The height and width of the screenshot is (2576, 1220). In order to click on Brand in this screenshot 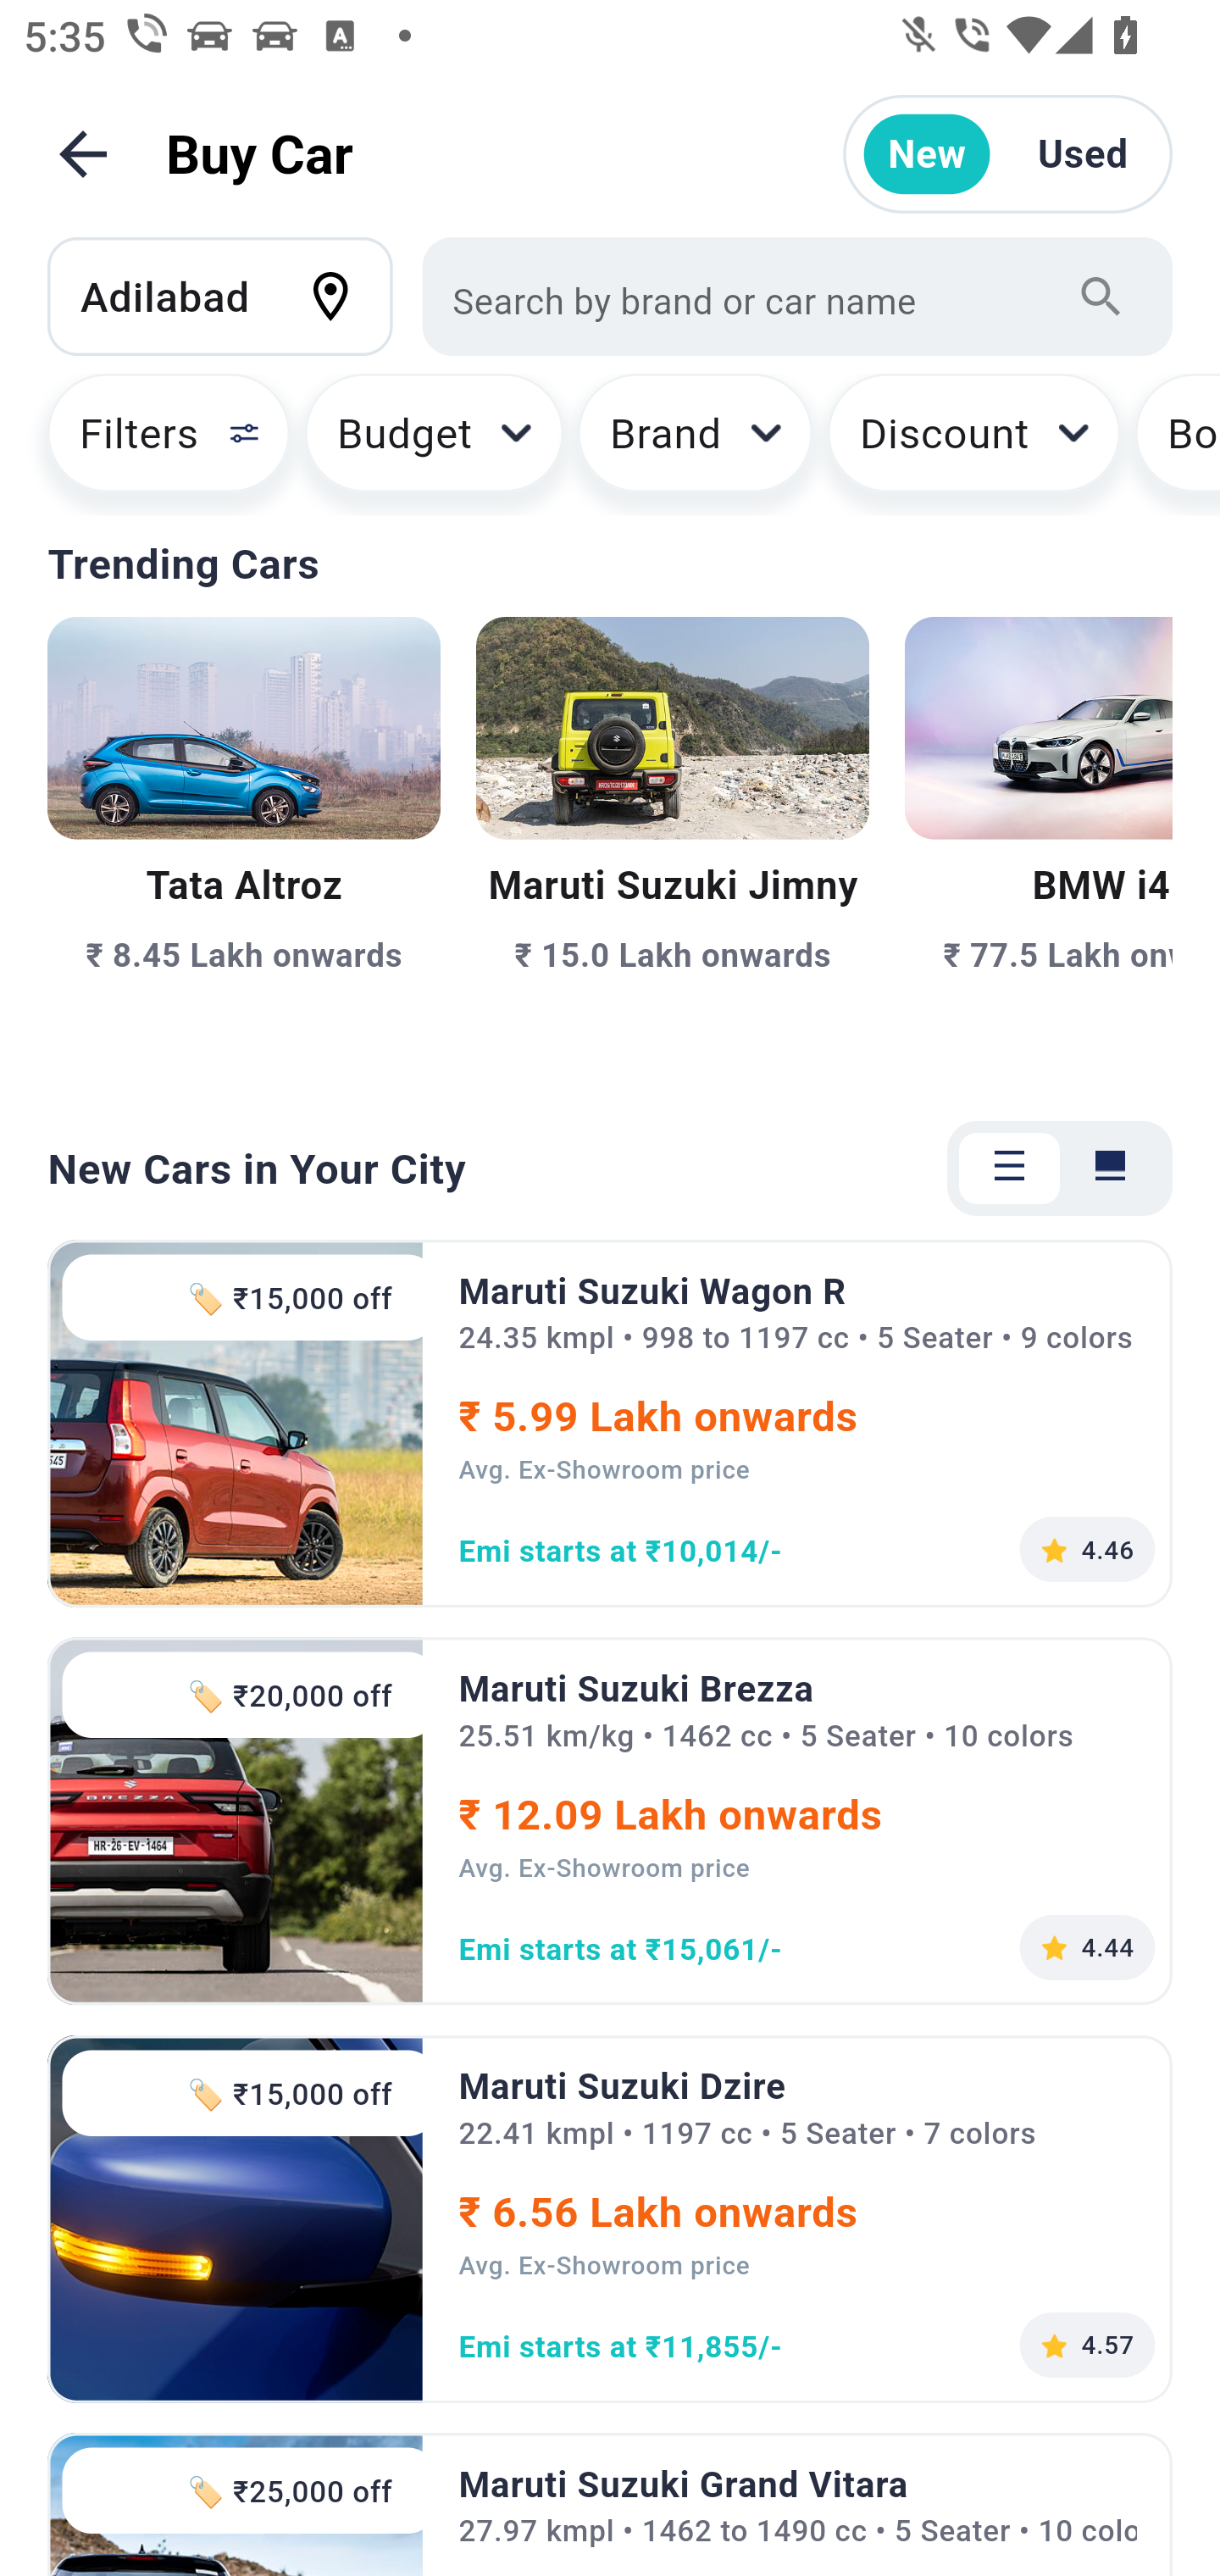, I will do `click(696, 444)`.